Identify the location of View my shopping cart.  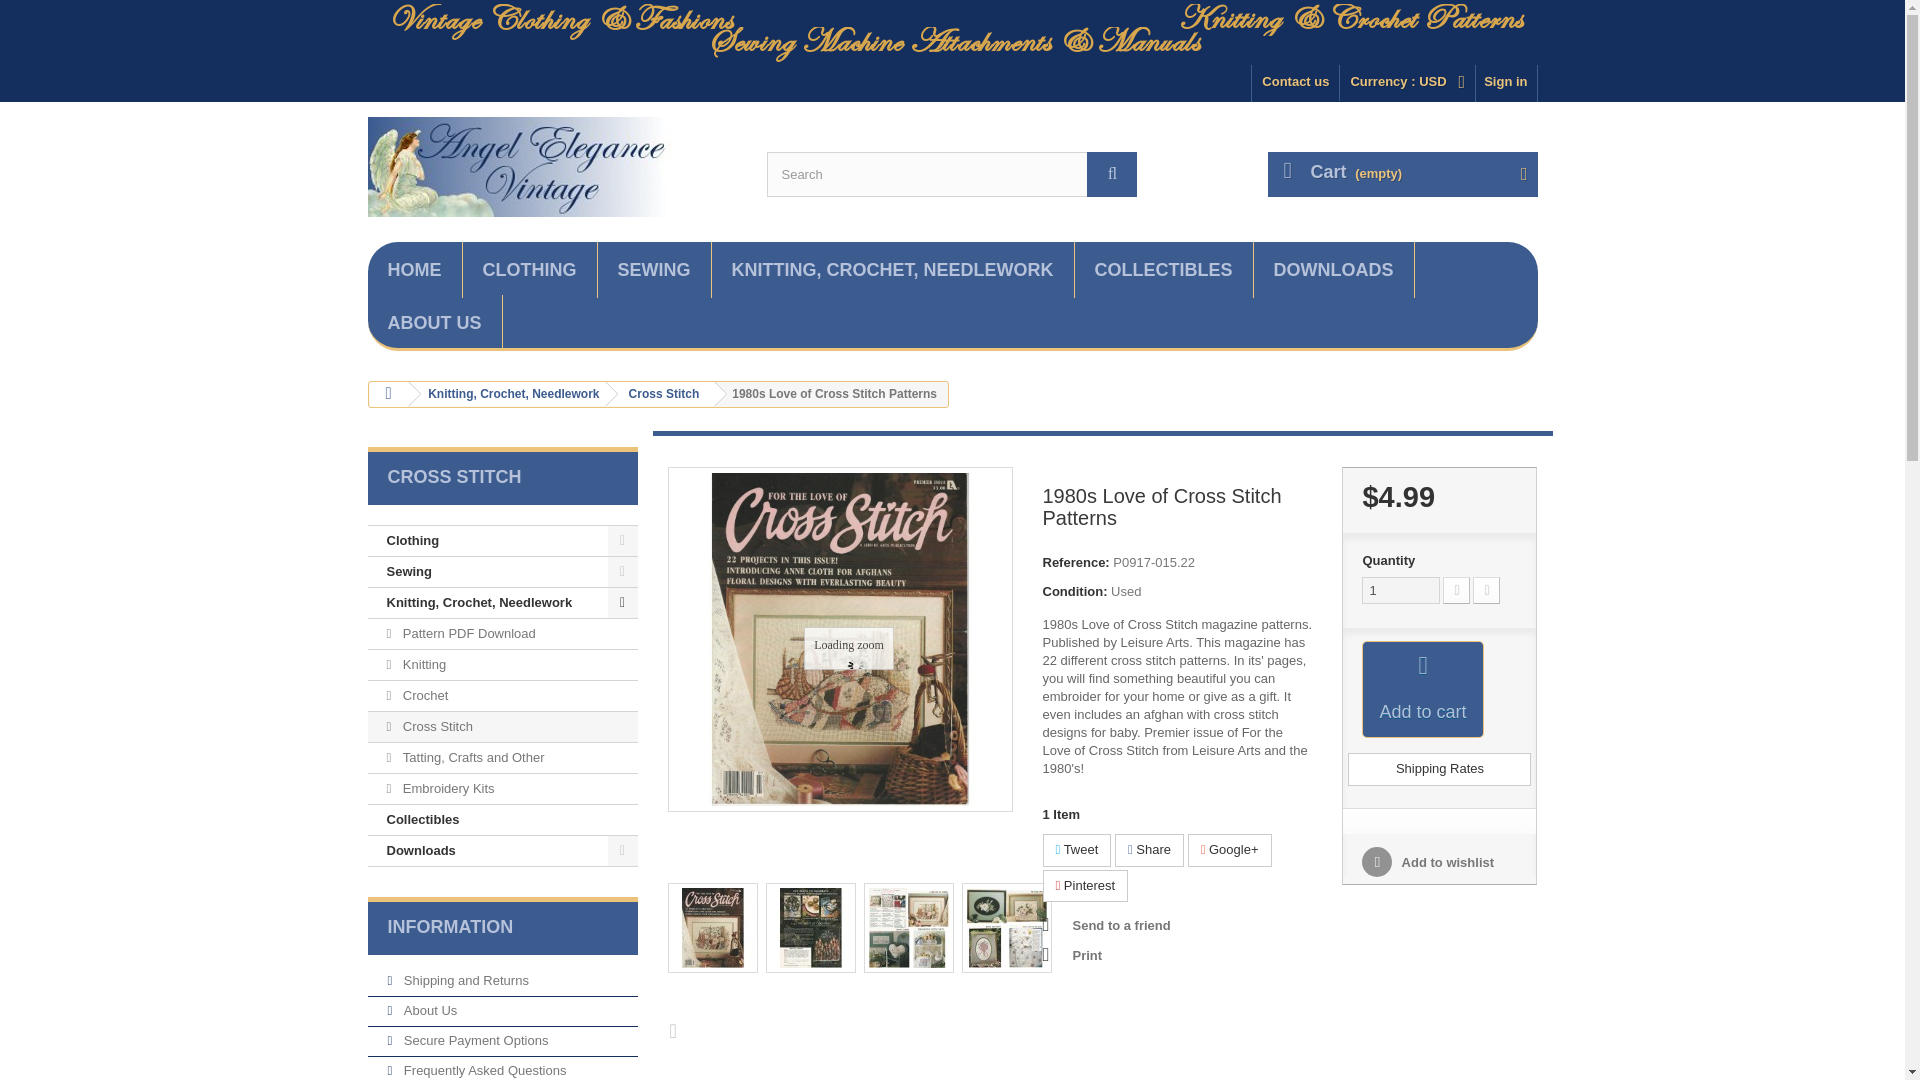
(1402, 174).